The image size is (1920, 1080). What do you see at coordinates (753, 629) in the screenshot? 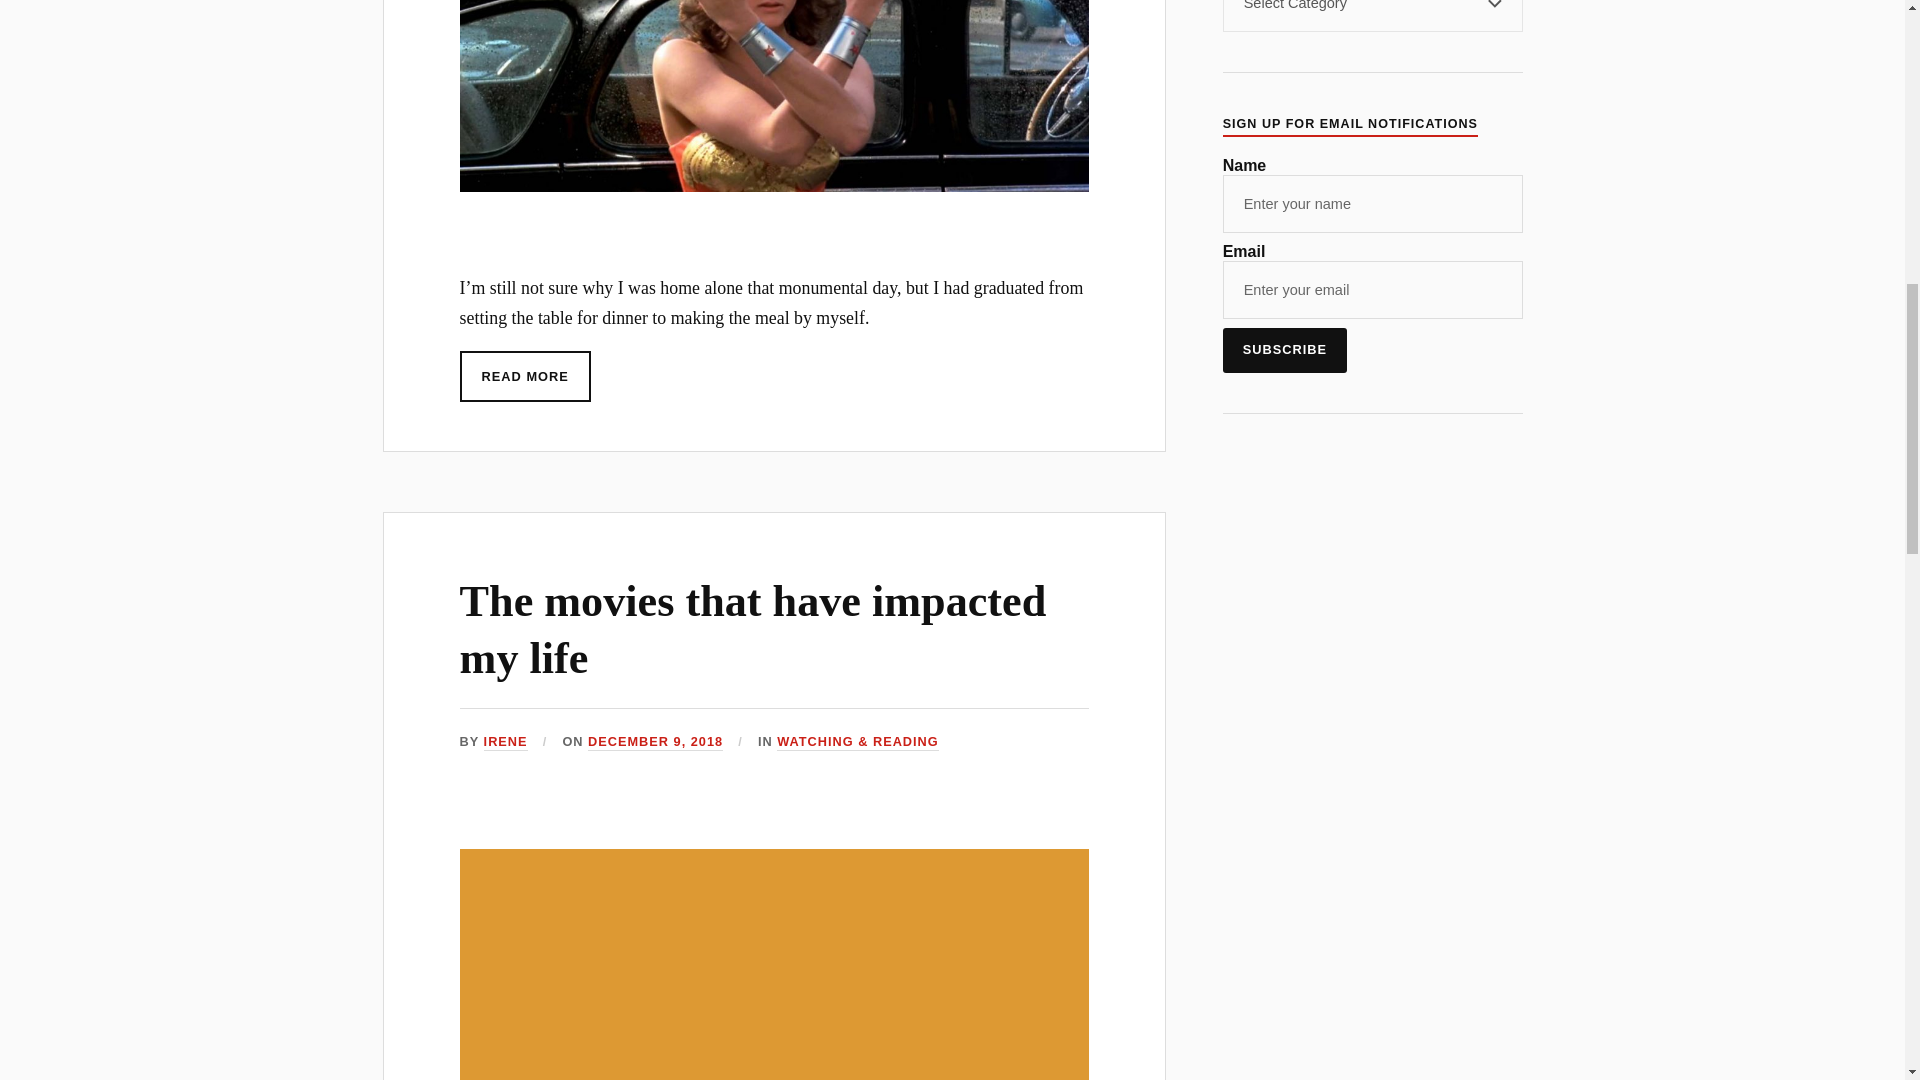
I see `The movies that have impacted my life` at bounding box center [753, 629].